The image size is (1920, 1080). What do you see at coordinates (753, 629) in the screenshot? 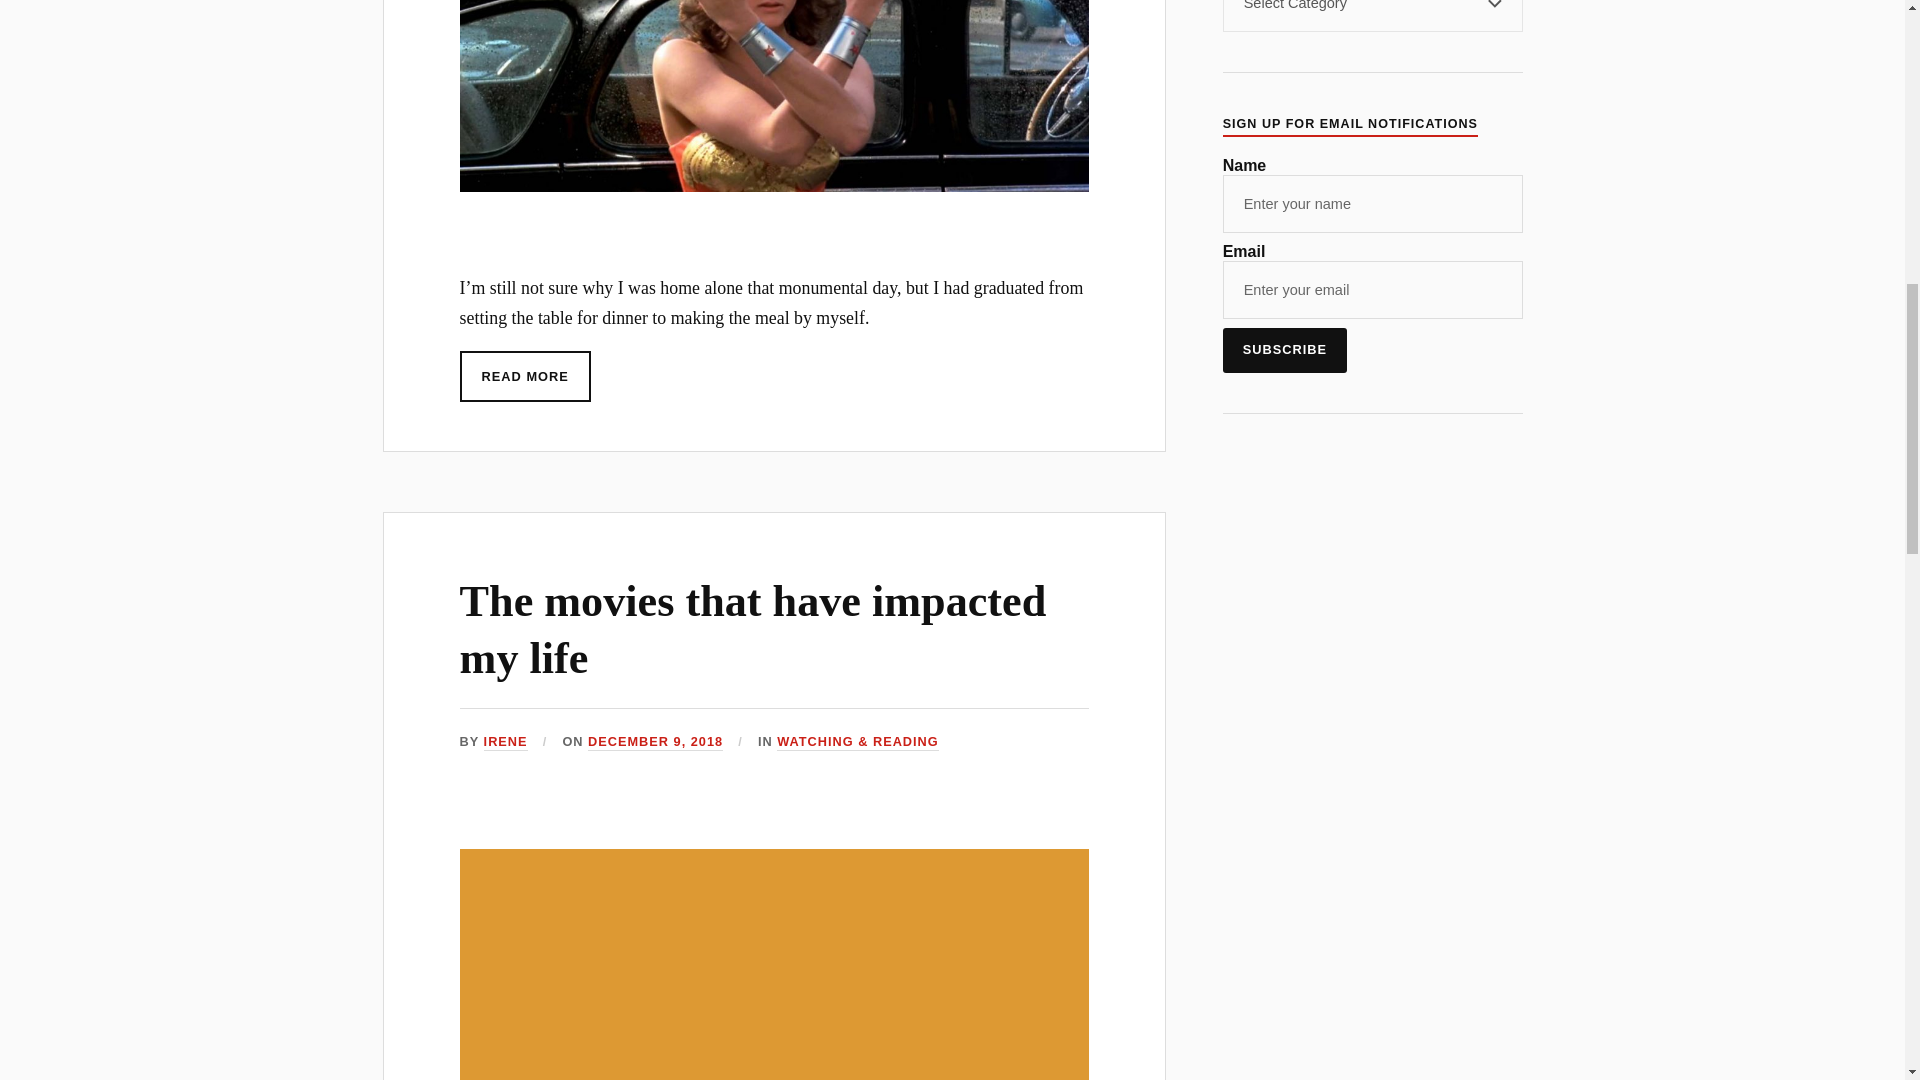
I see `The movies that have impacted my life` at bounding box center [753, 629].